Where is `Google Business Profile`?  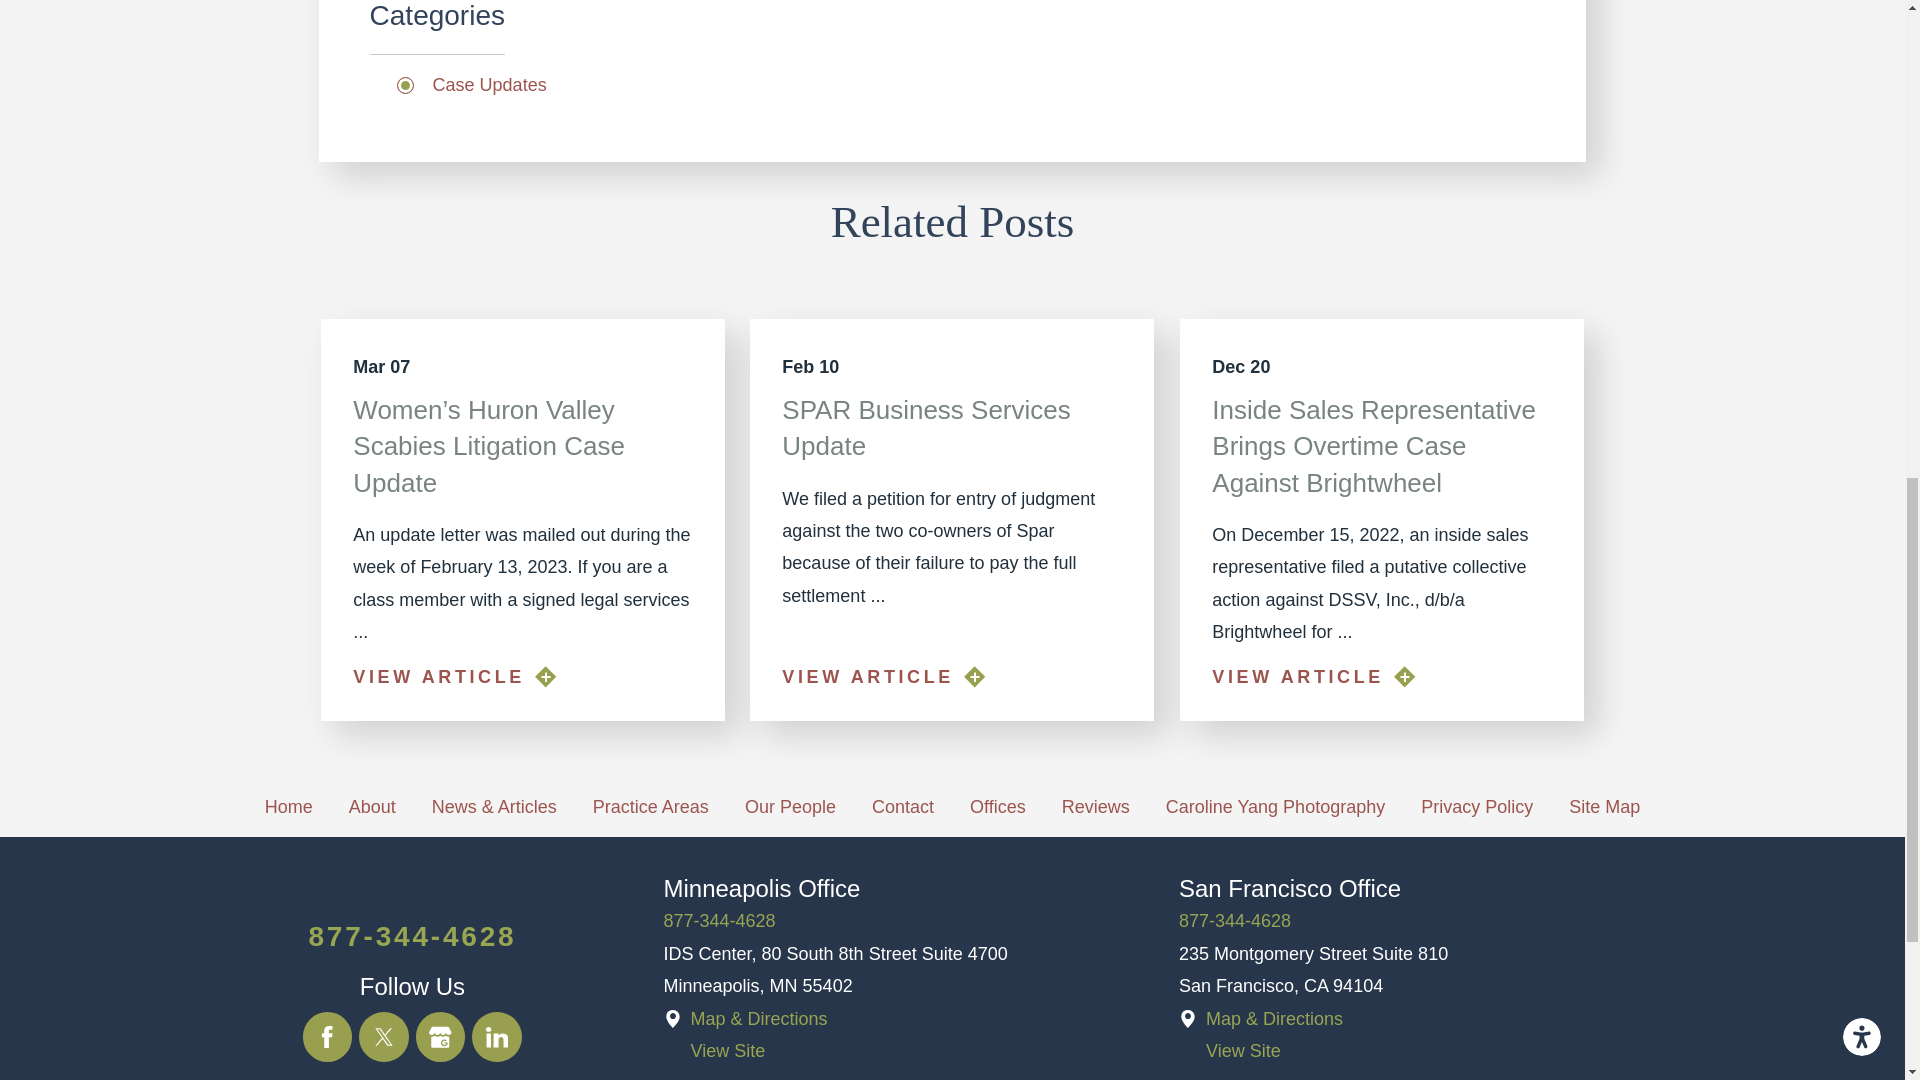 Google Business Profile is located at coordinates (441, 1036).